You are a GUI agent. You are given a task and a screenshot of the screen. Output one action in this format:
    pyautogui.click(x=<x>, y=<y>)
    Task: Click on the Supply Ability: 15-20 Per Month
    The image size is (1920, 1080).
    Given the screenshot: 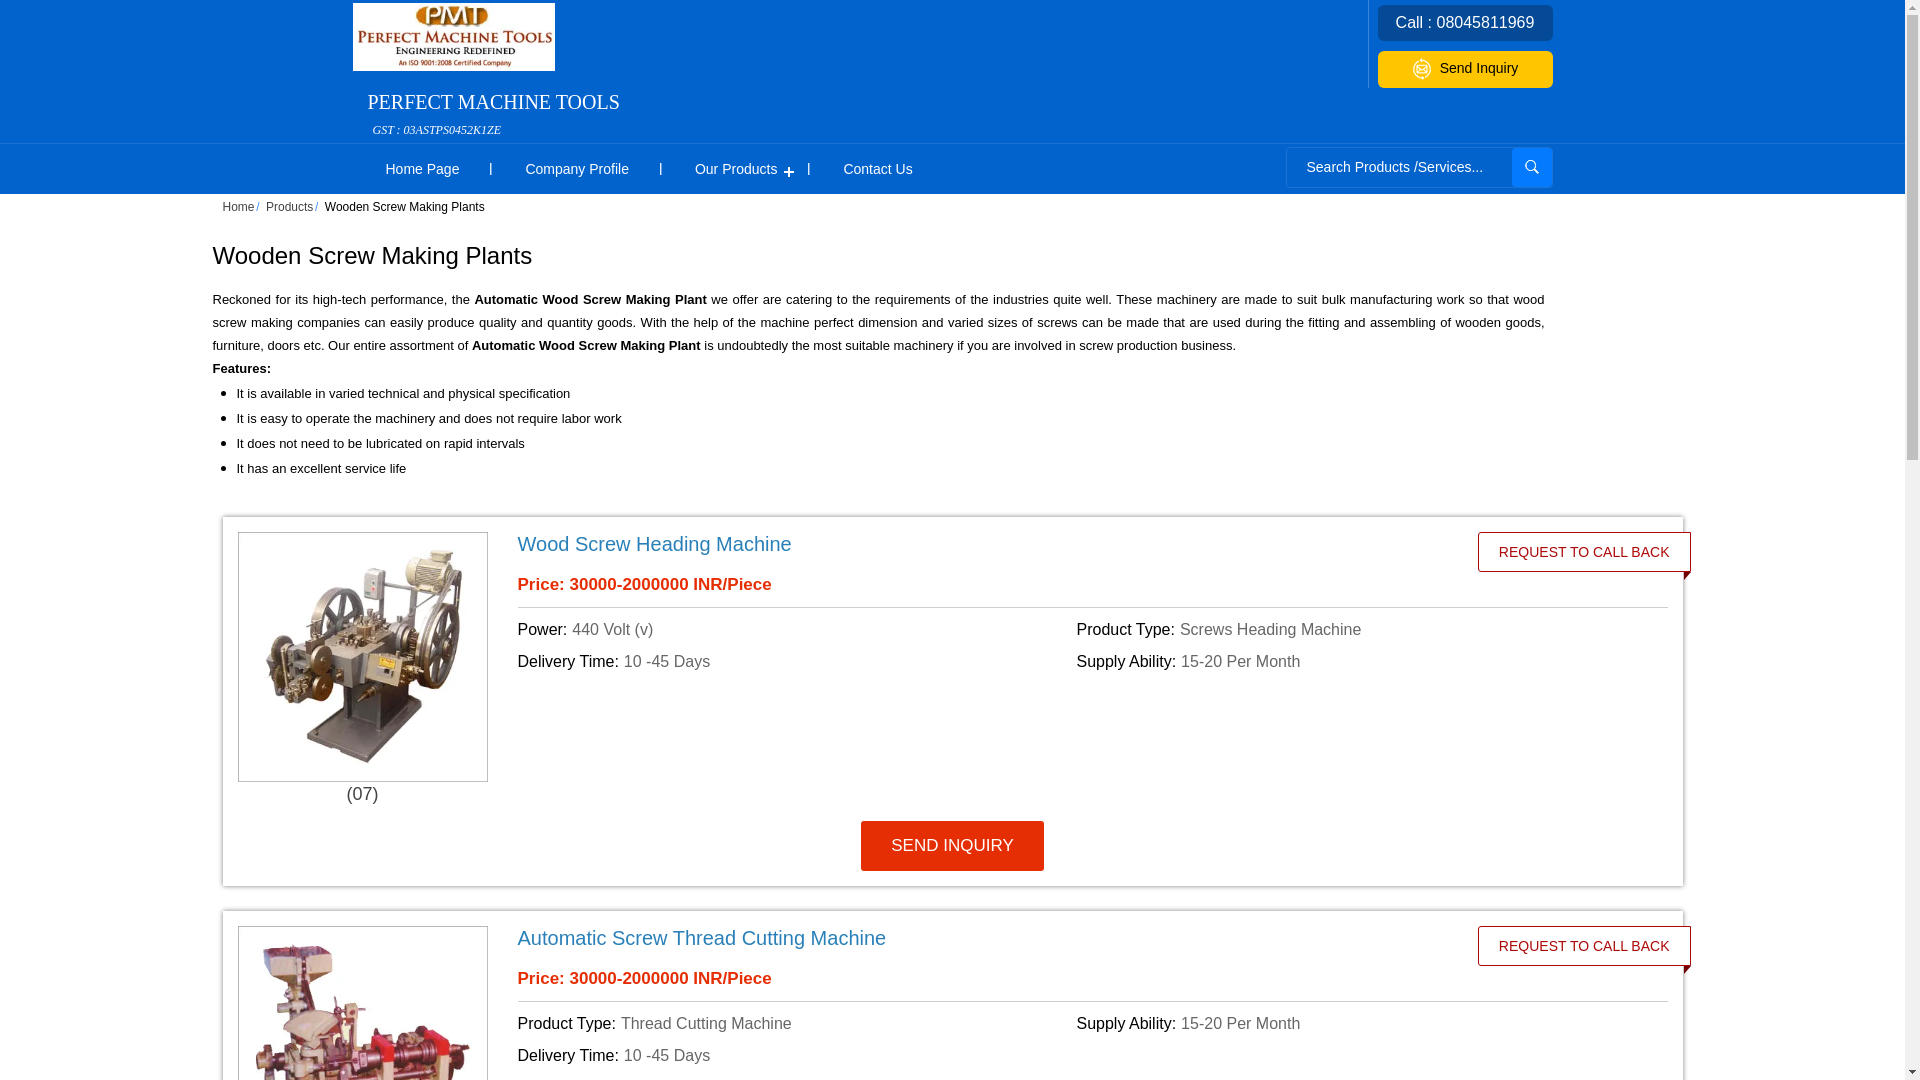 What is the action you would take?
    pyautogui.click(x=1352, y=1023)
    